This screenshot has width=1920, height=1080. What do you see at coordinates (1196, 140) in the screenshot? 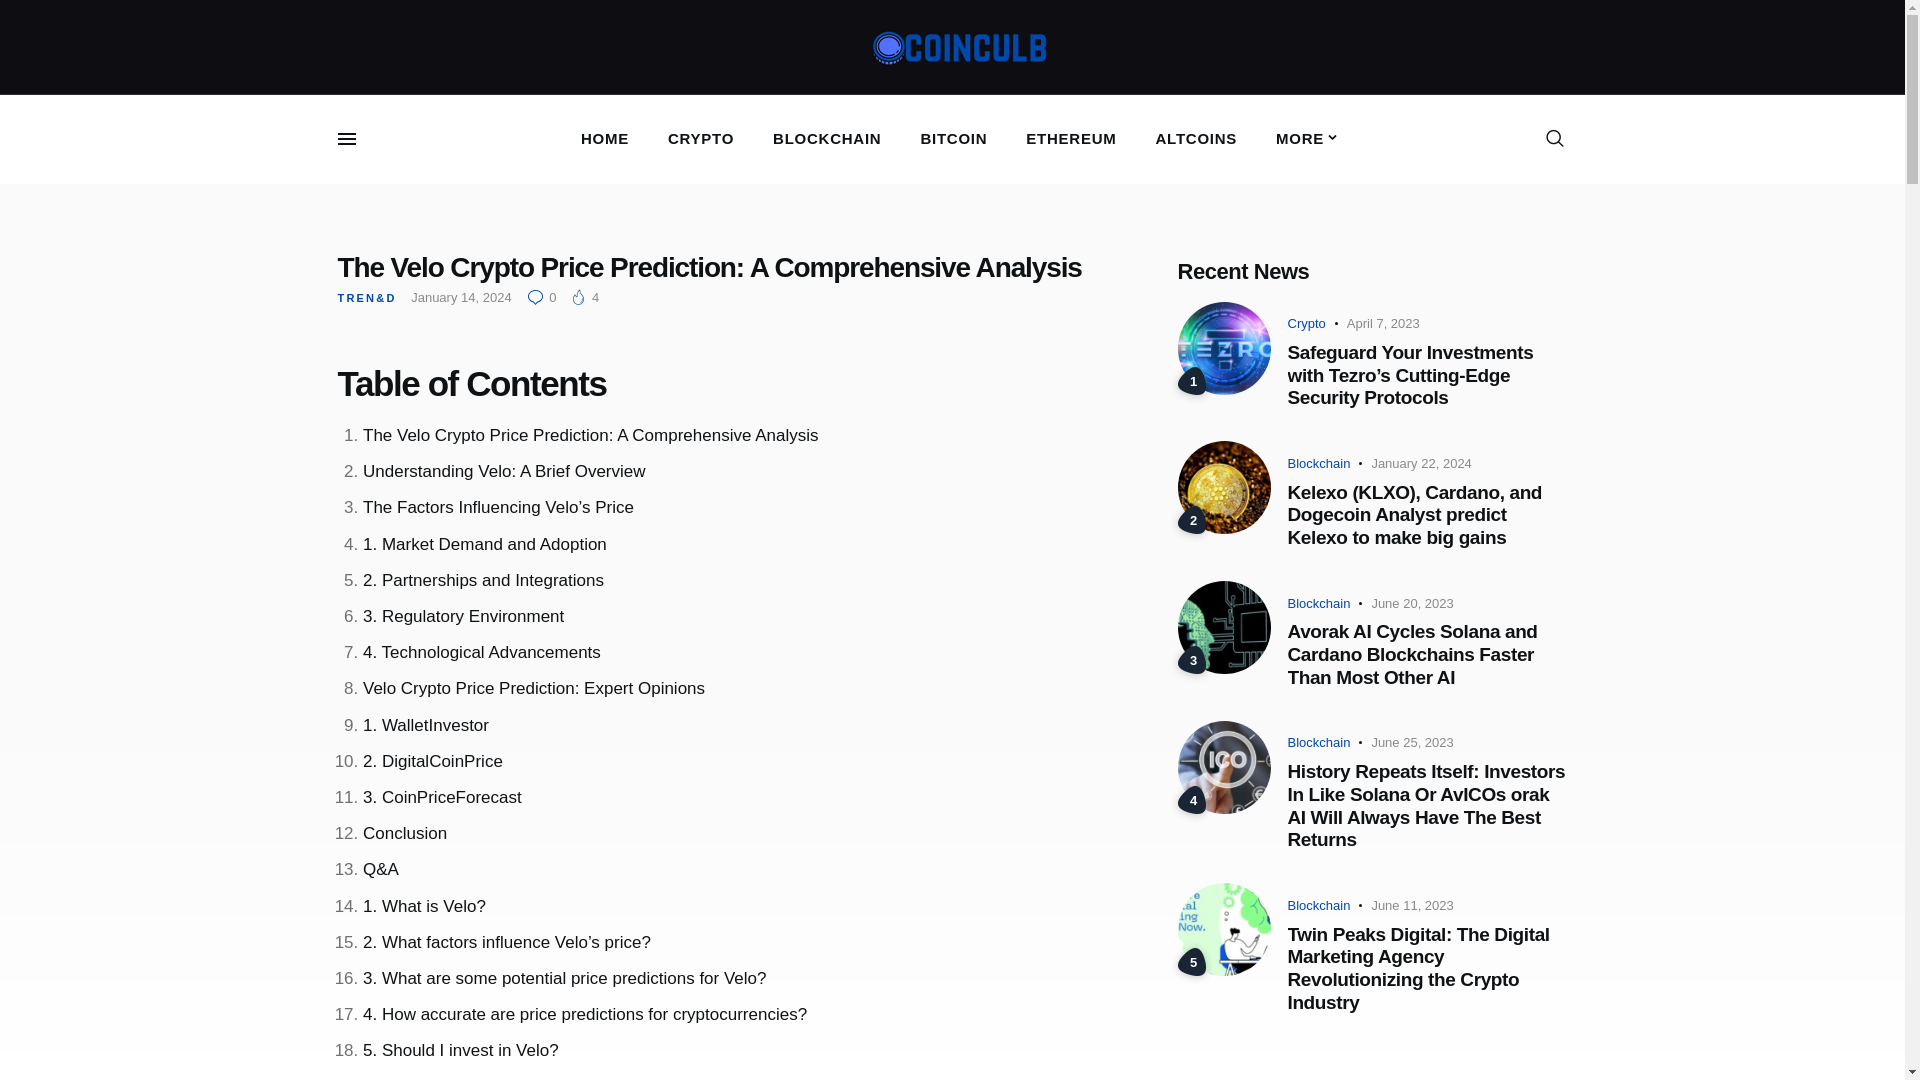
I see `ALTCOINS` at bounding box center [1196, 140].